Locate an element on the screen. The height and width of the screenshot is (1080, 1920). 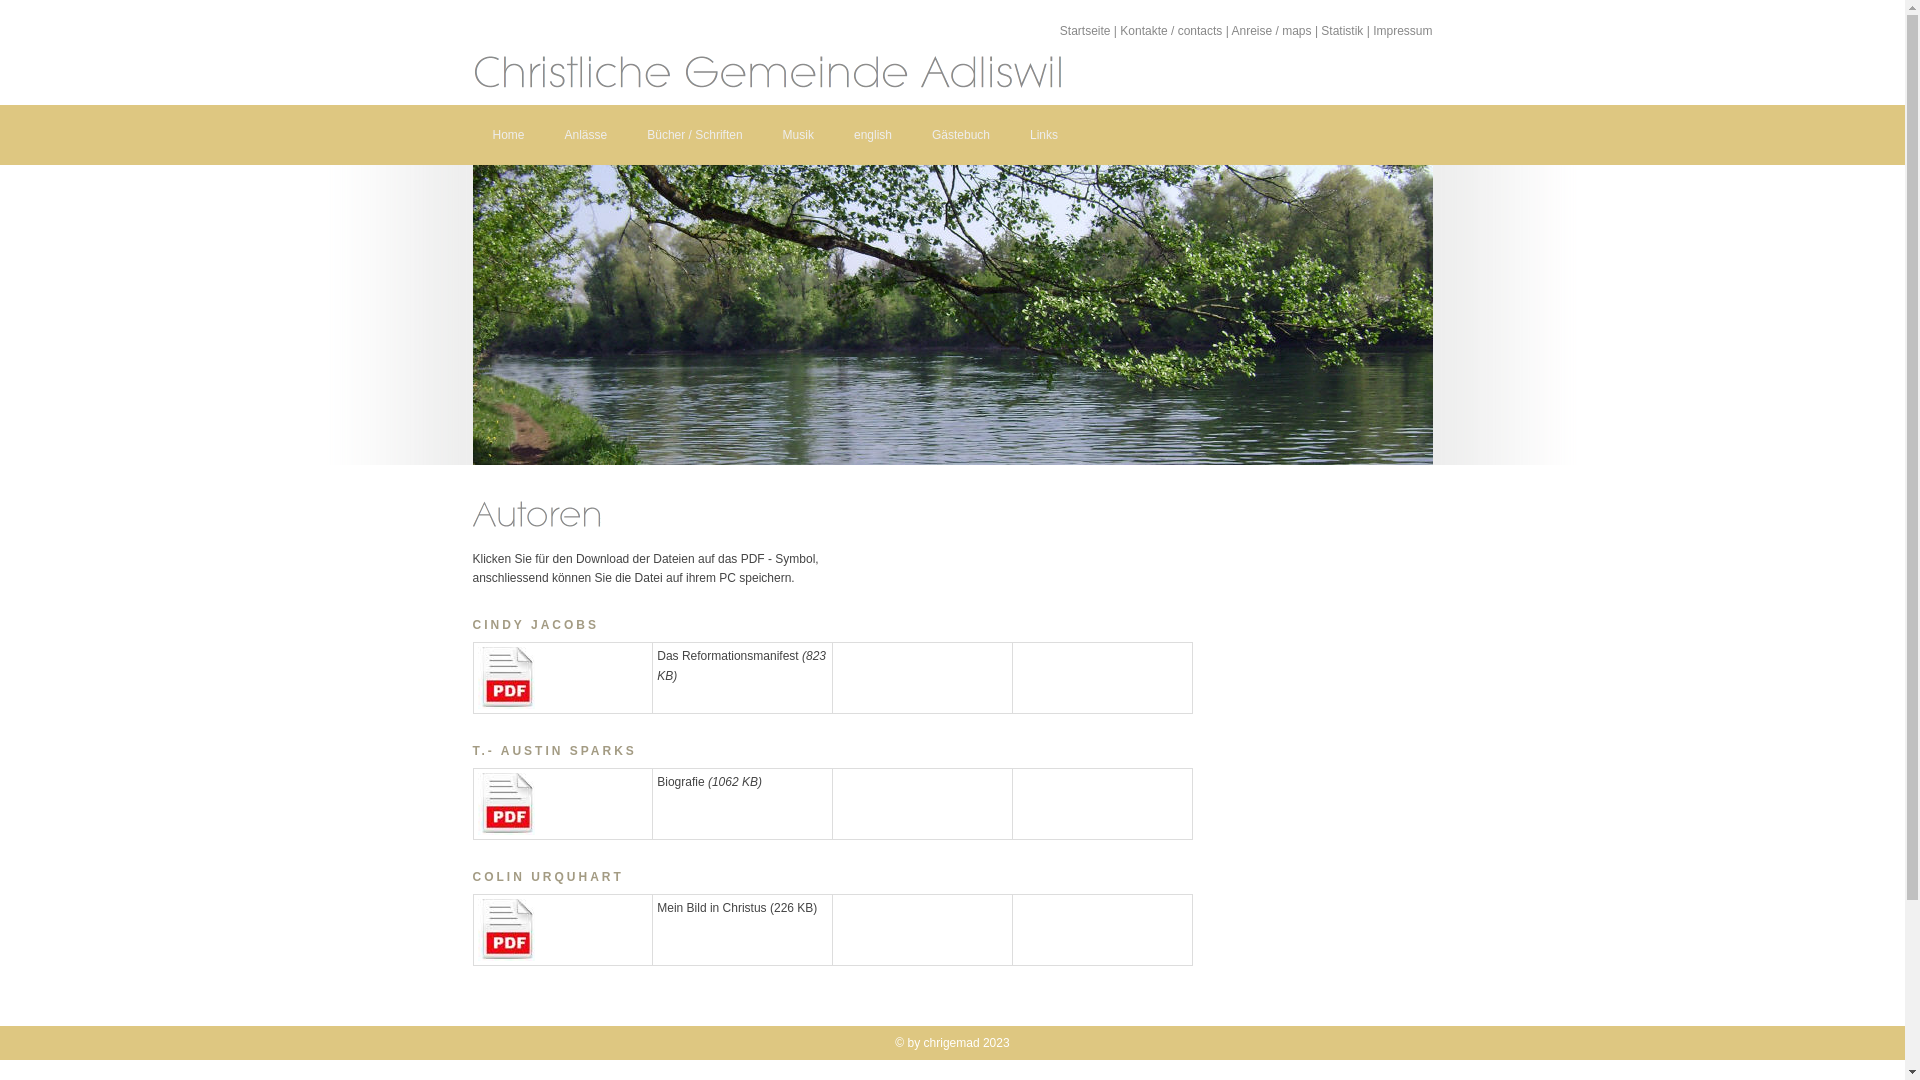
Statistik is located at coordinates (1342, 31).